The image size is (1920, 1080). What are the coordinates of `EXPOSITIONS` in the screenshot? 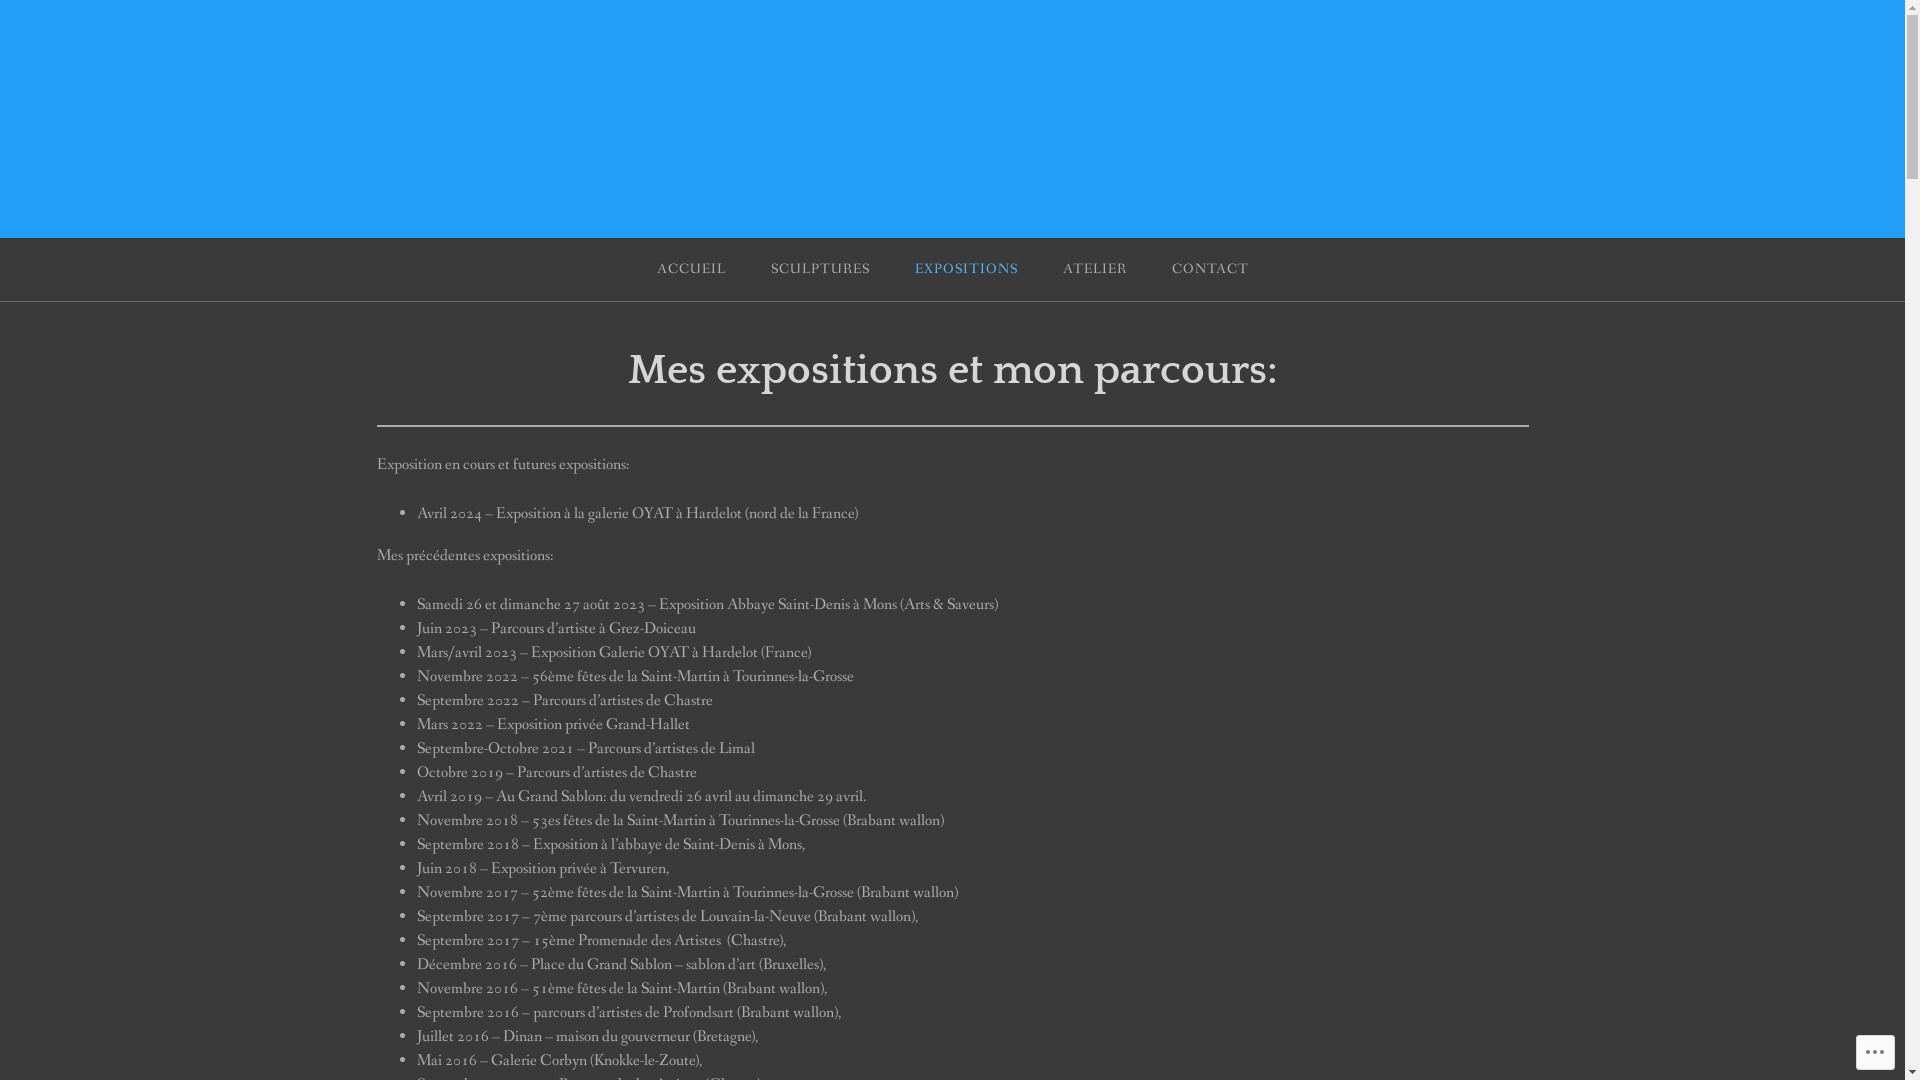 It's located at (966, 270).